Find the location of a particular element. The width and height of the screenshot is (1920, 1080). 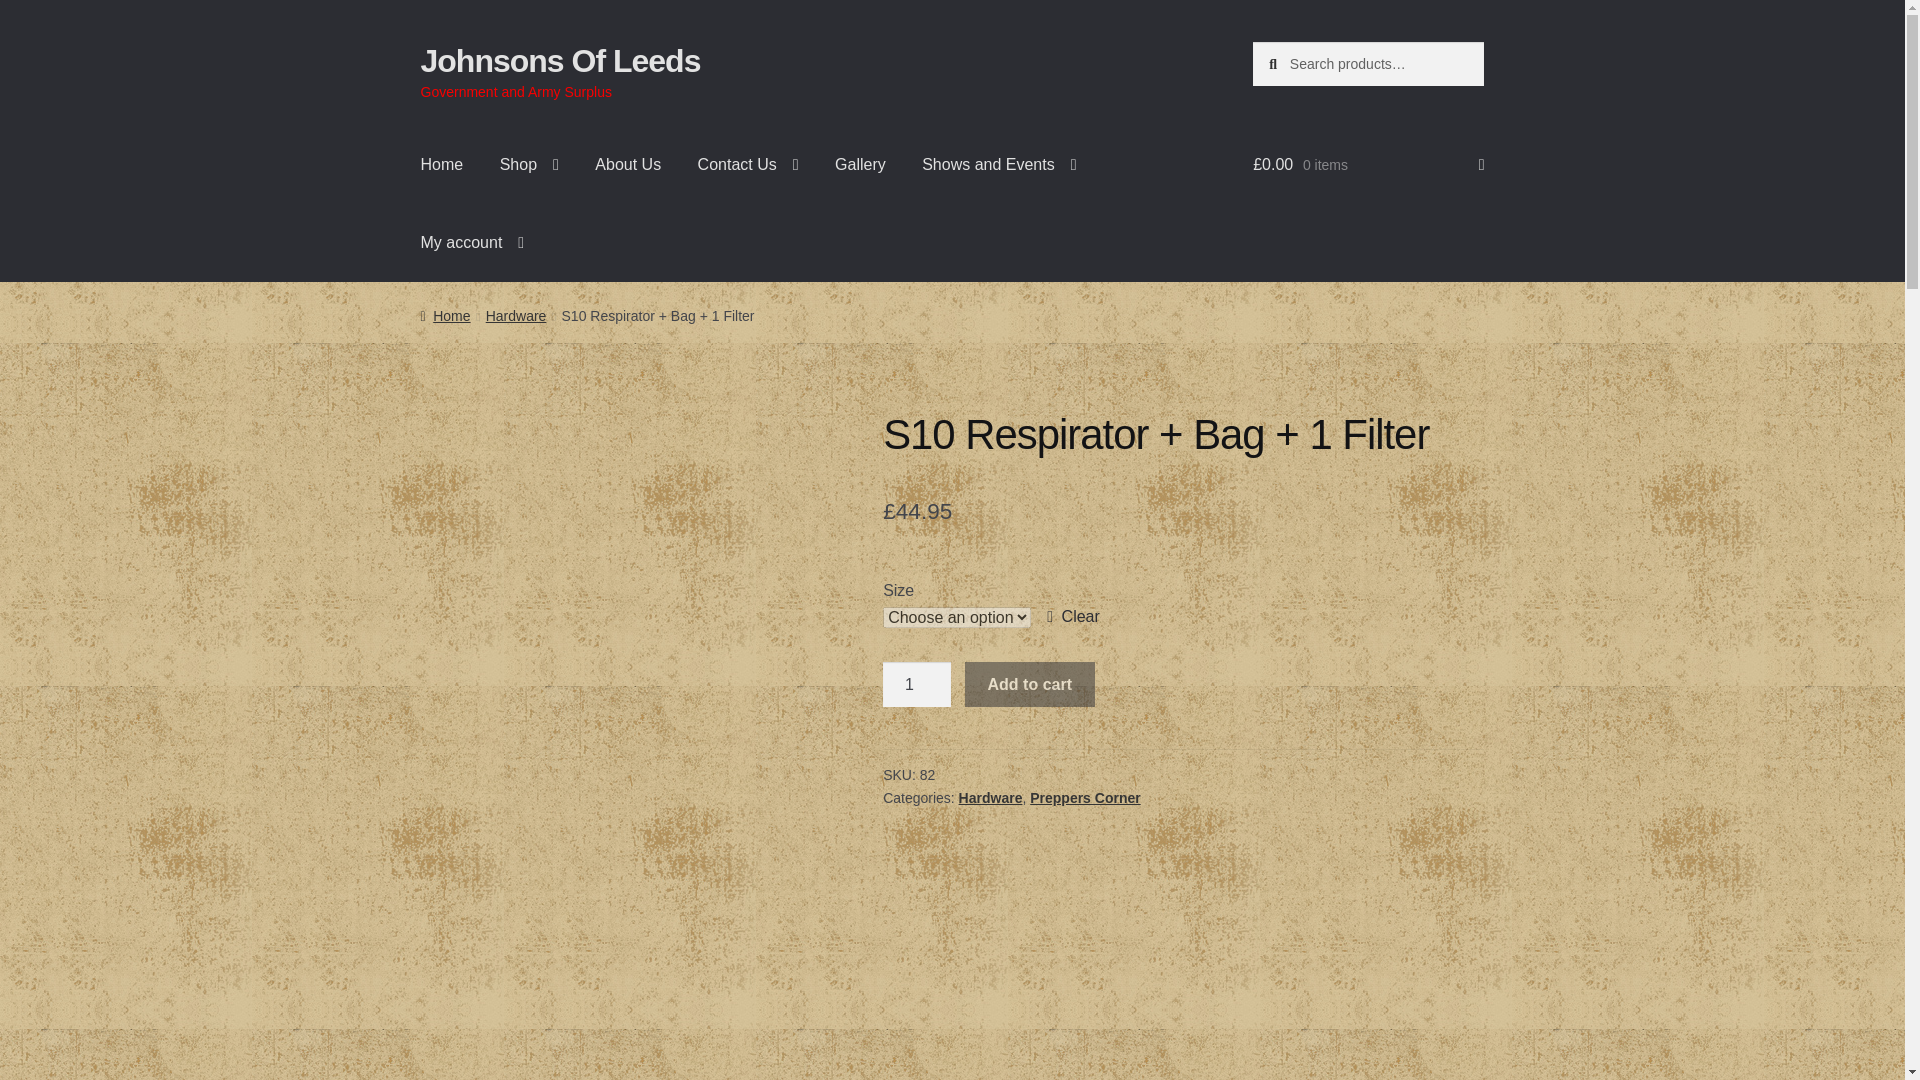

Shop is located at coordinates (528, 165).